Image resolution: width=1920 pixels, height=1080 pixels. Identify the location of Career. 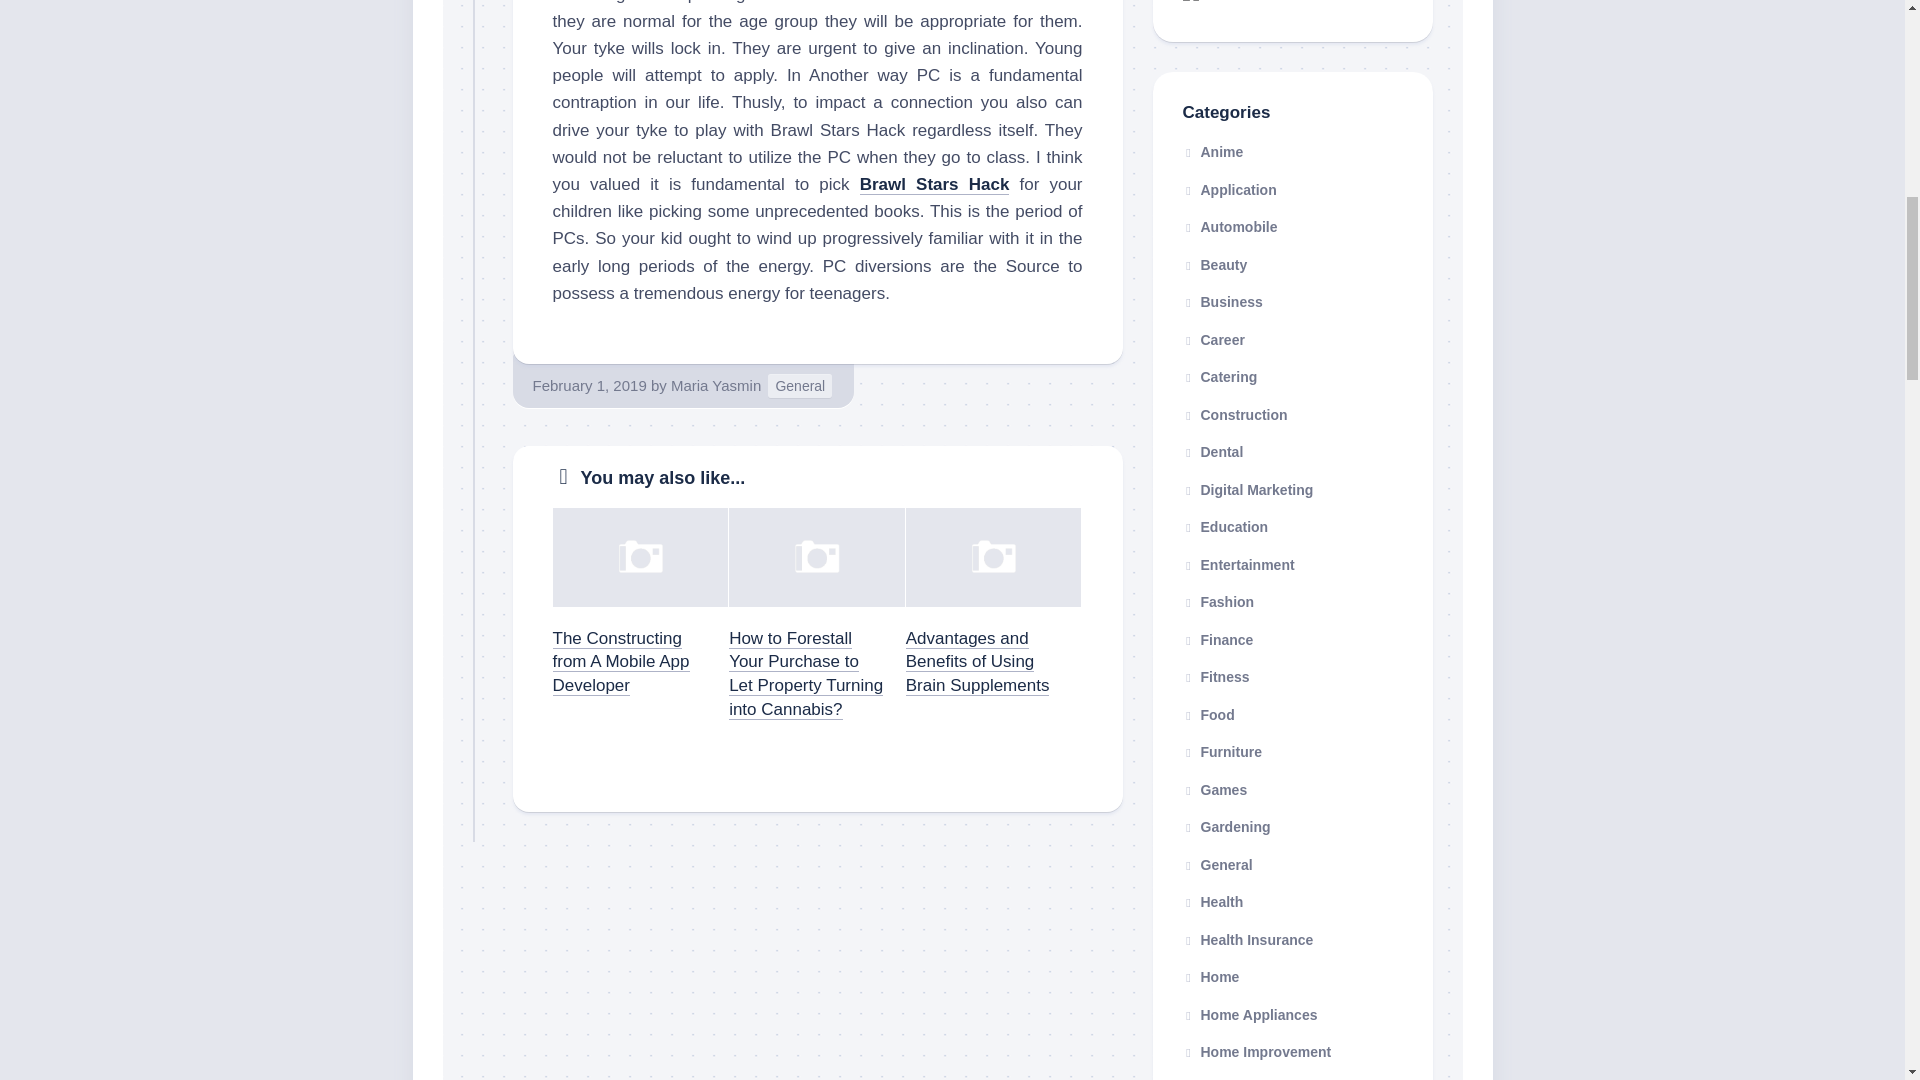
(1213, 339).